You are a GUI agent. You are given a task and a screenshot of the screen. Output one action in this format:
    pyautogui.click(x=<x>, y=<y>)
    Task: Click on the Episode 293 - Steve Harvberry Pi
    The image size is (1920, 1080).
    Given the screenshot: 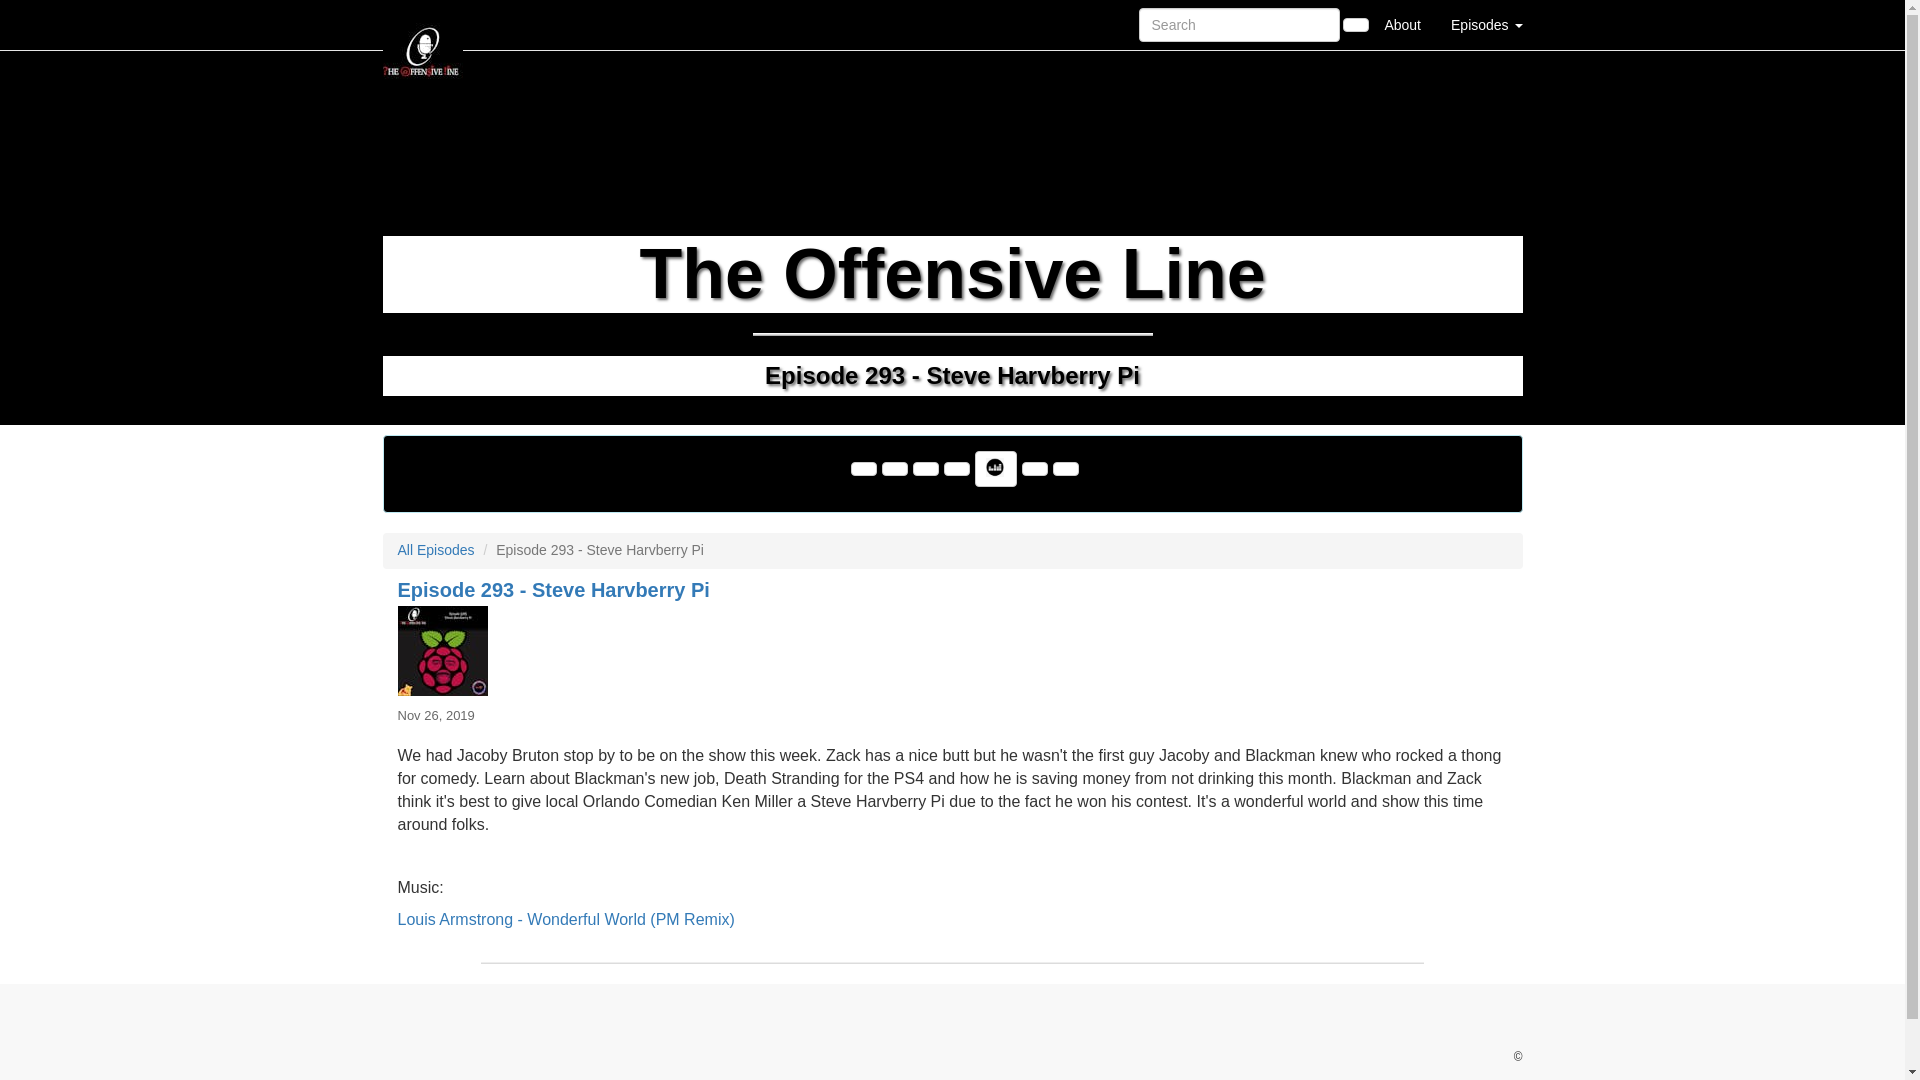 What is the action you would take?
    pyautogui.click(x=952, y=650)
    